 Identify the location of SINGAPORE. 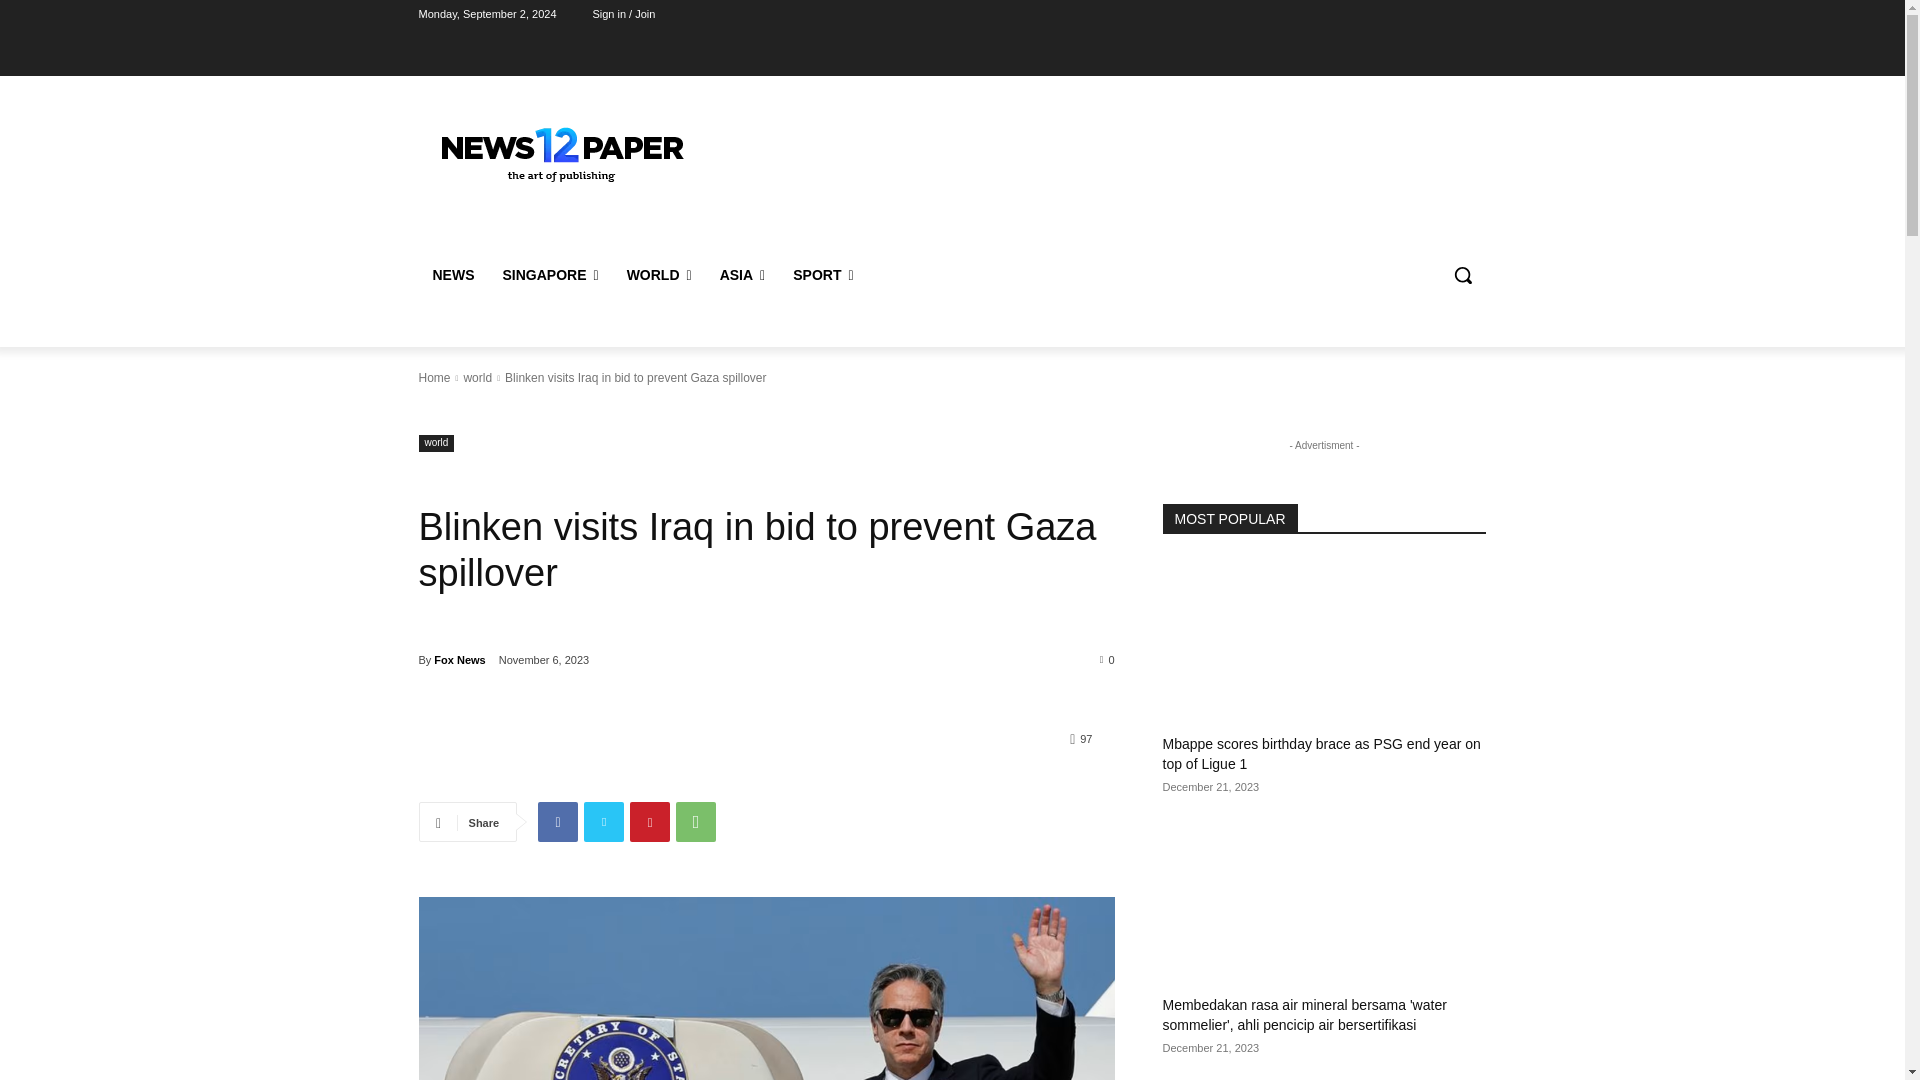
(550, 274).